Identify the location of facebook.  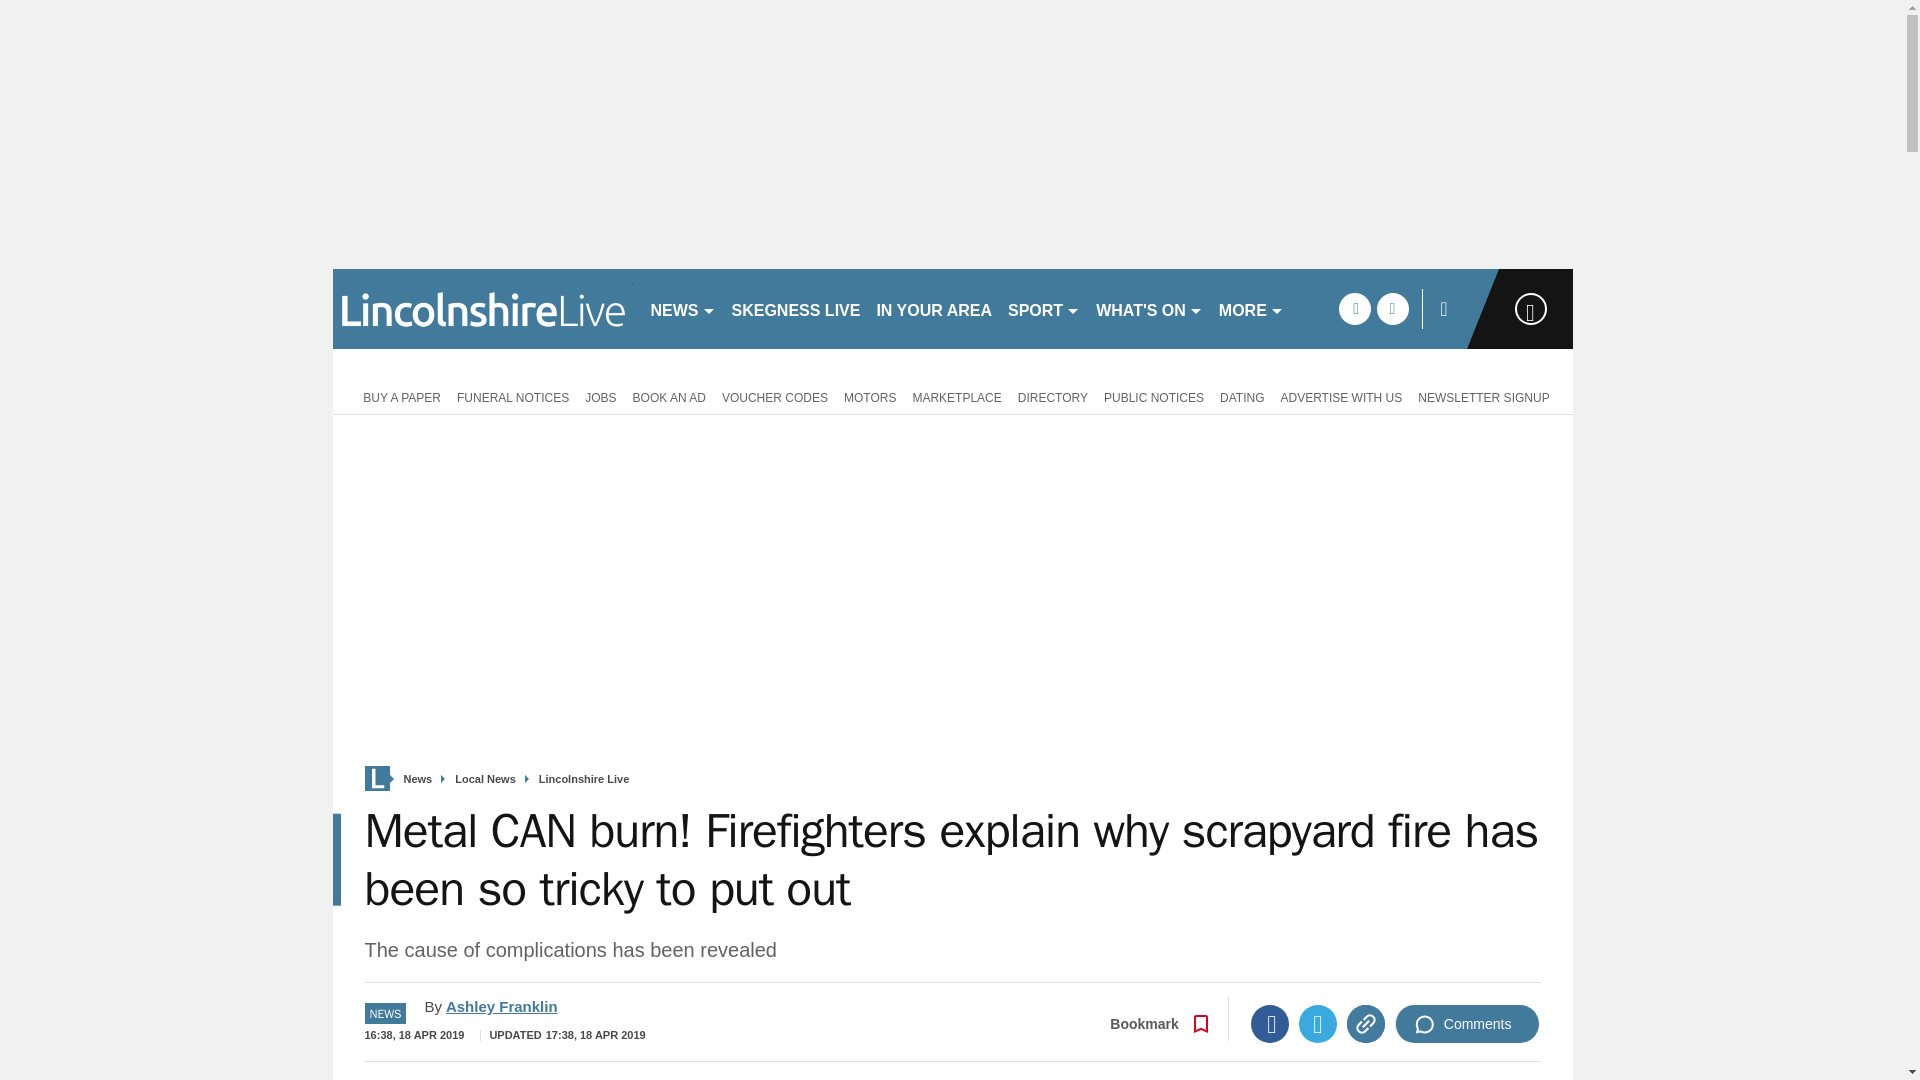
(1354, 308).